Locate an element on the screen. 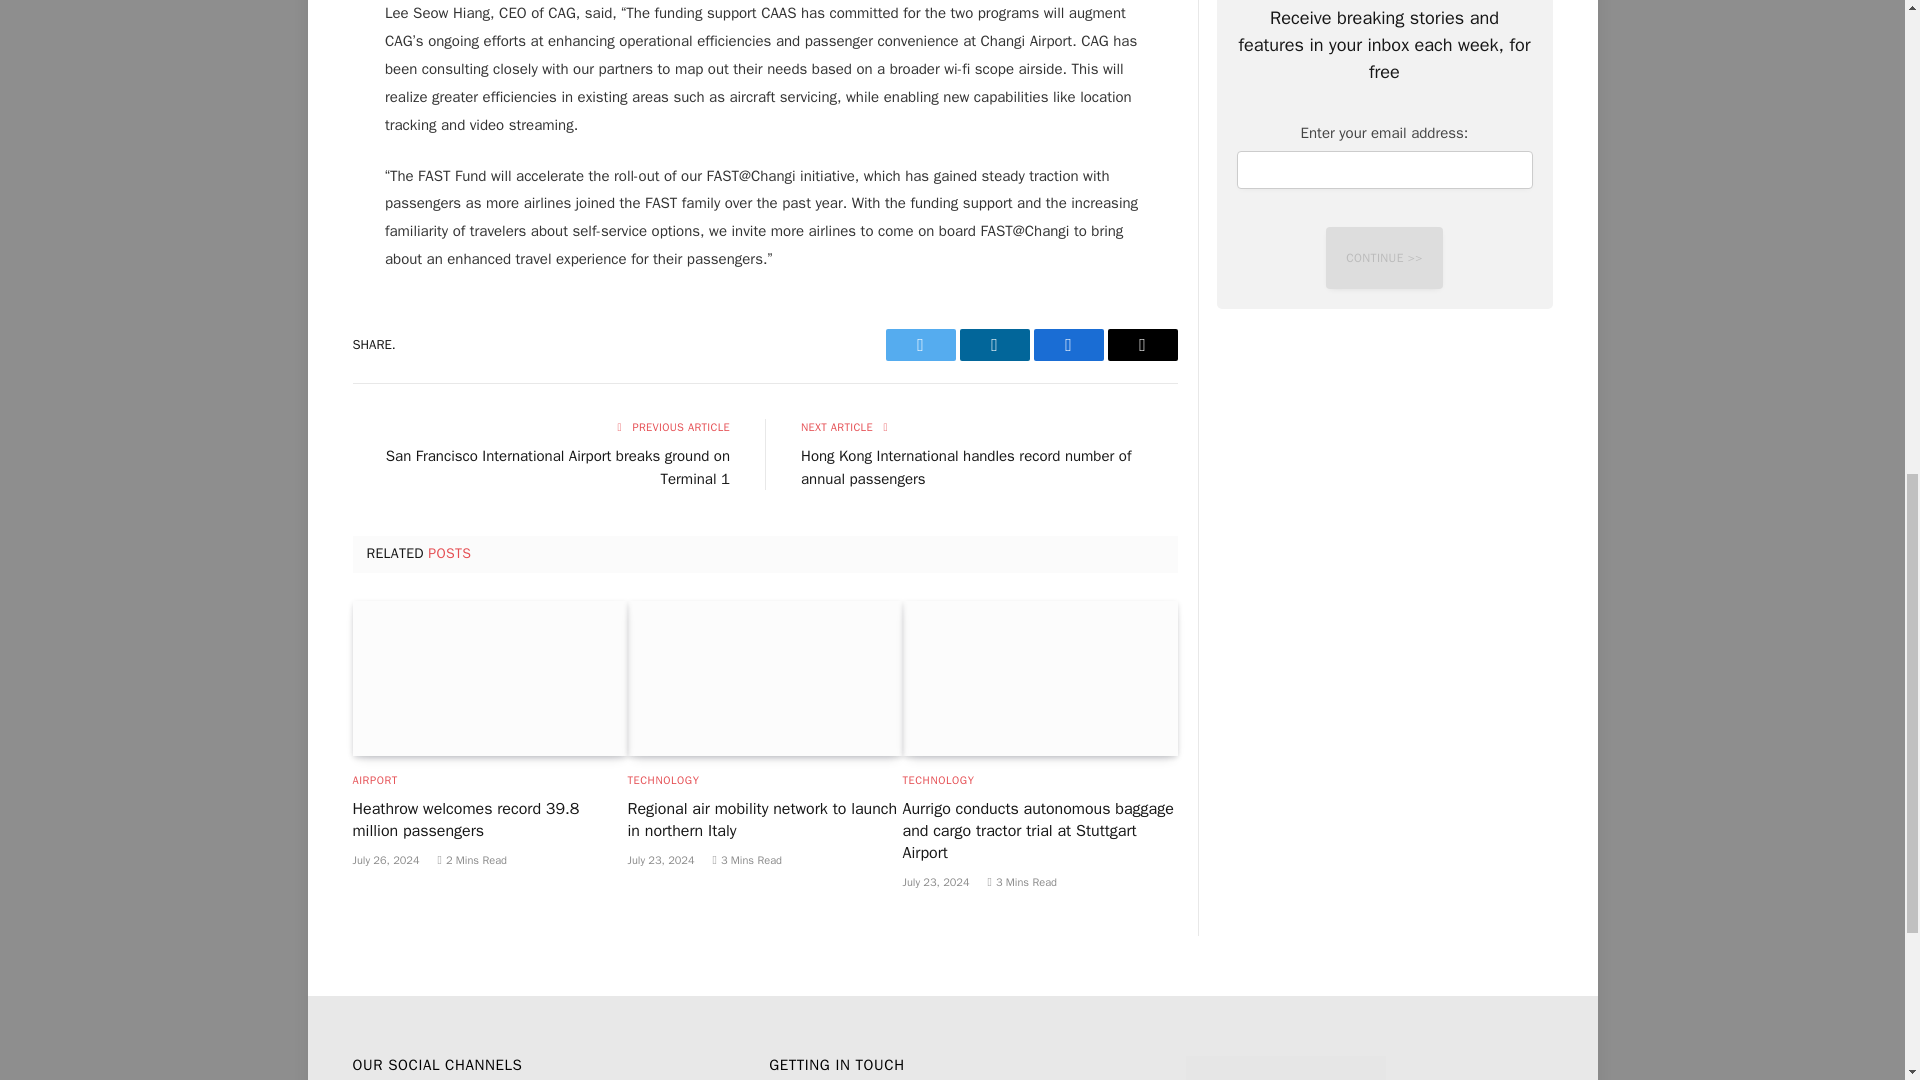 Image resolution: width=1920 pixels, height=1080 pixels. Share on Facebook is located at coordinates (1069, 344).